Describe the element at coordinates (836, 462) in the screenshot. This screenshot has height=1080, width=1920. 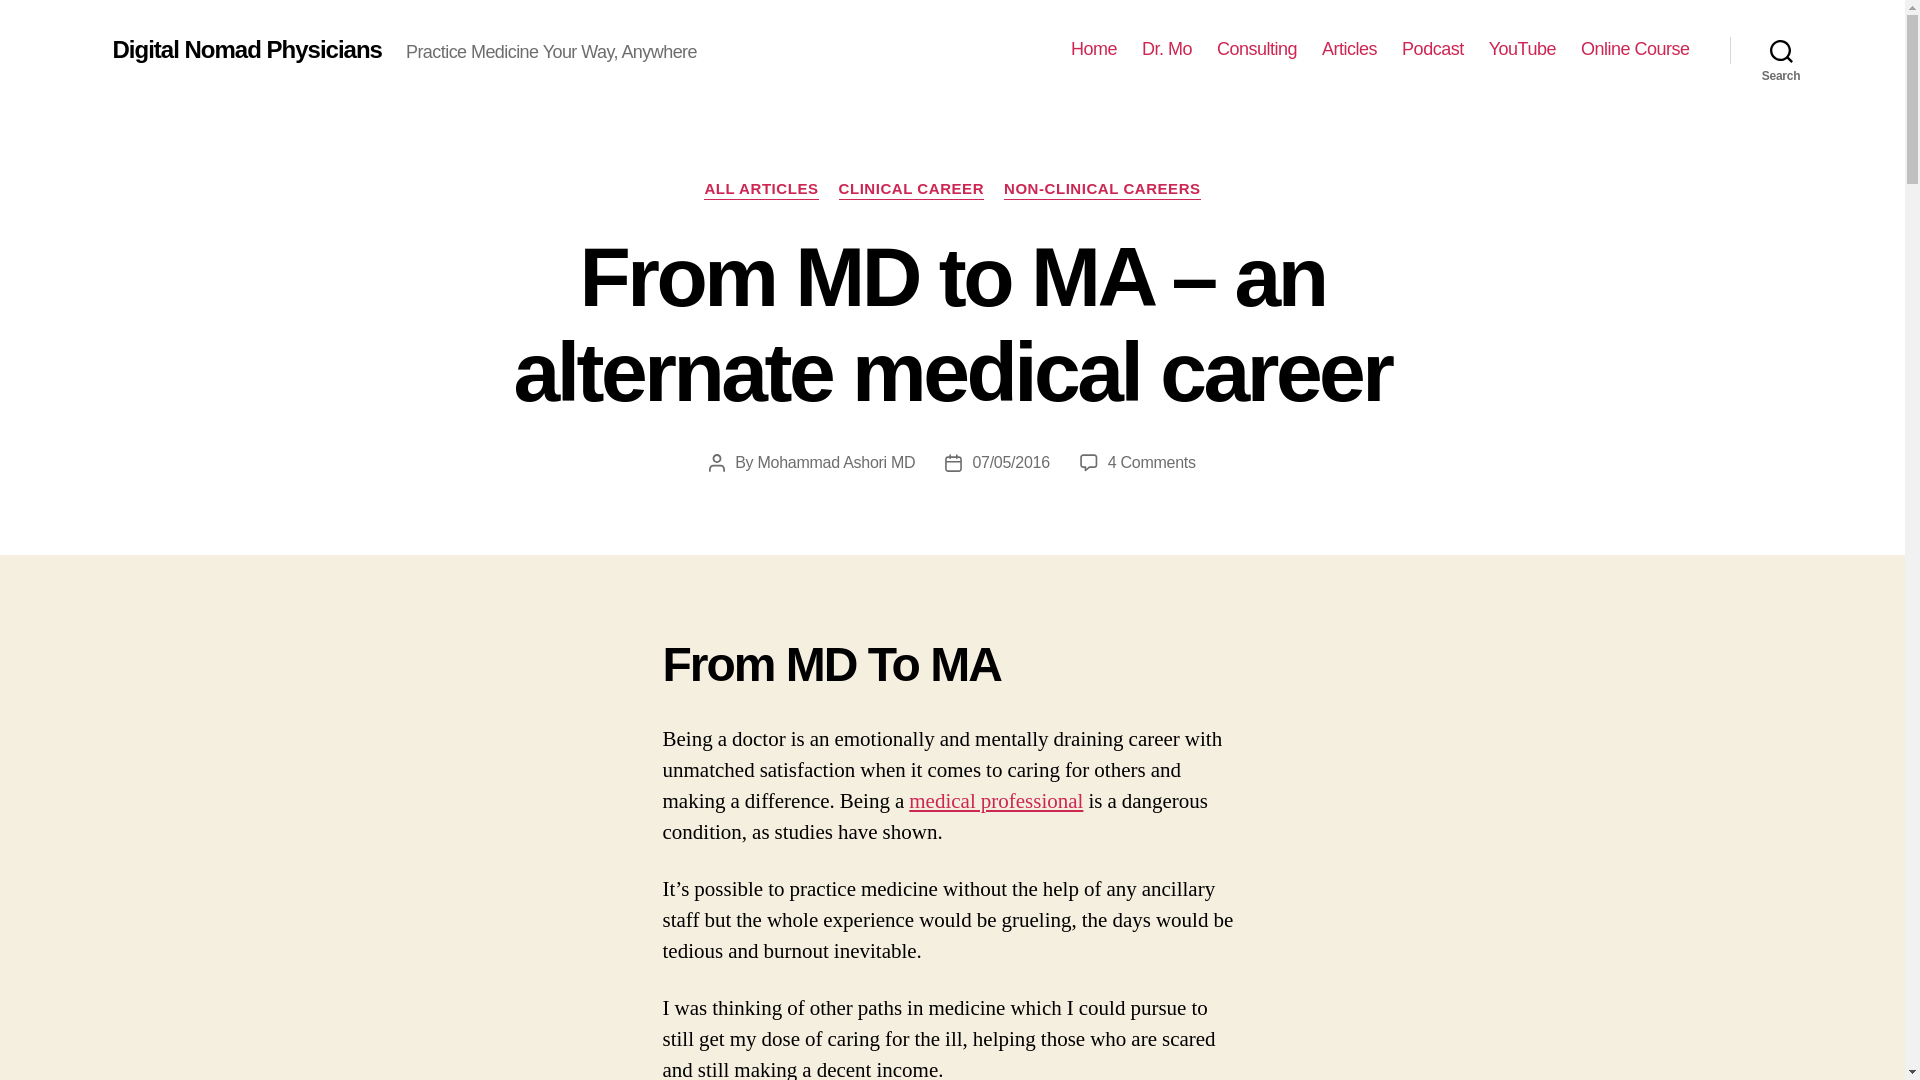
I see `Mohammad Ashori MD` at that location.